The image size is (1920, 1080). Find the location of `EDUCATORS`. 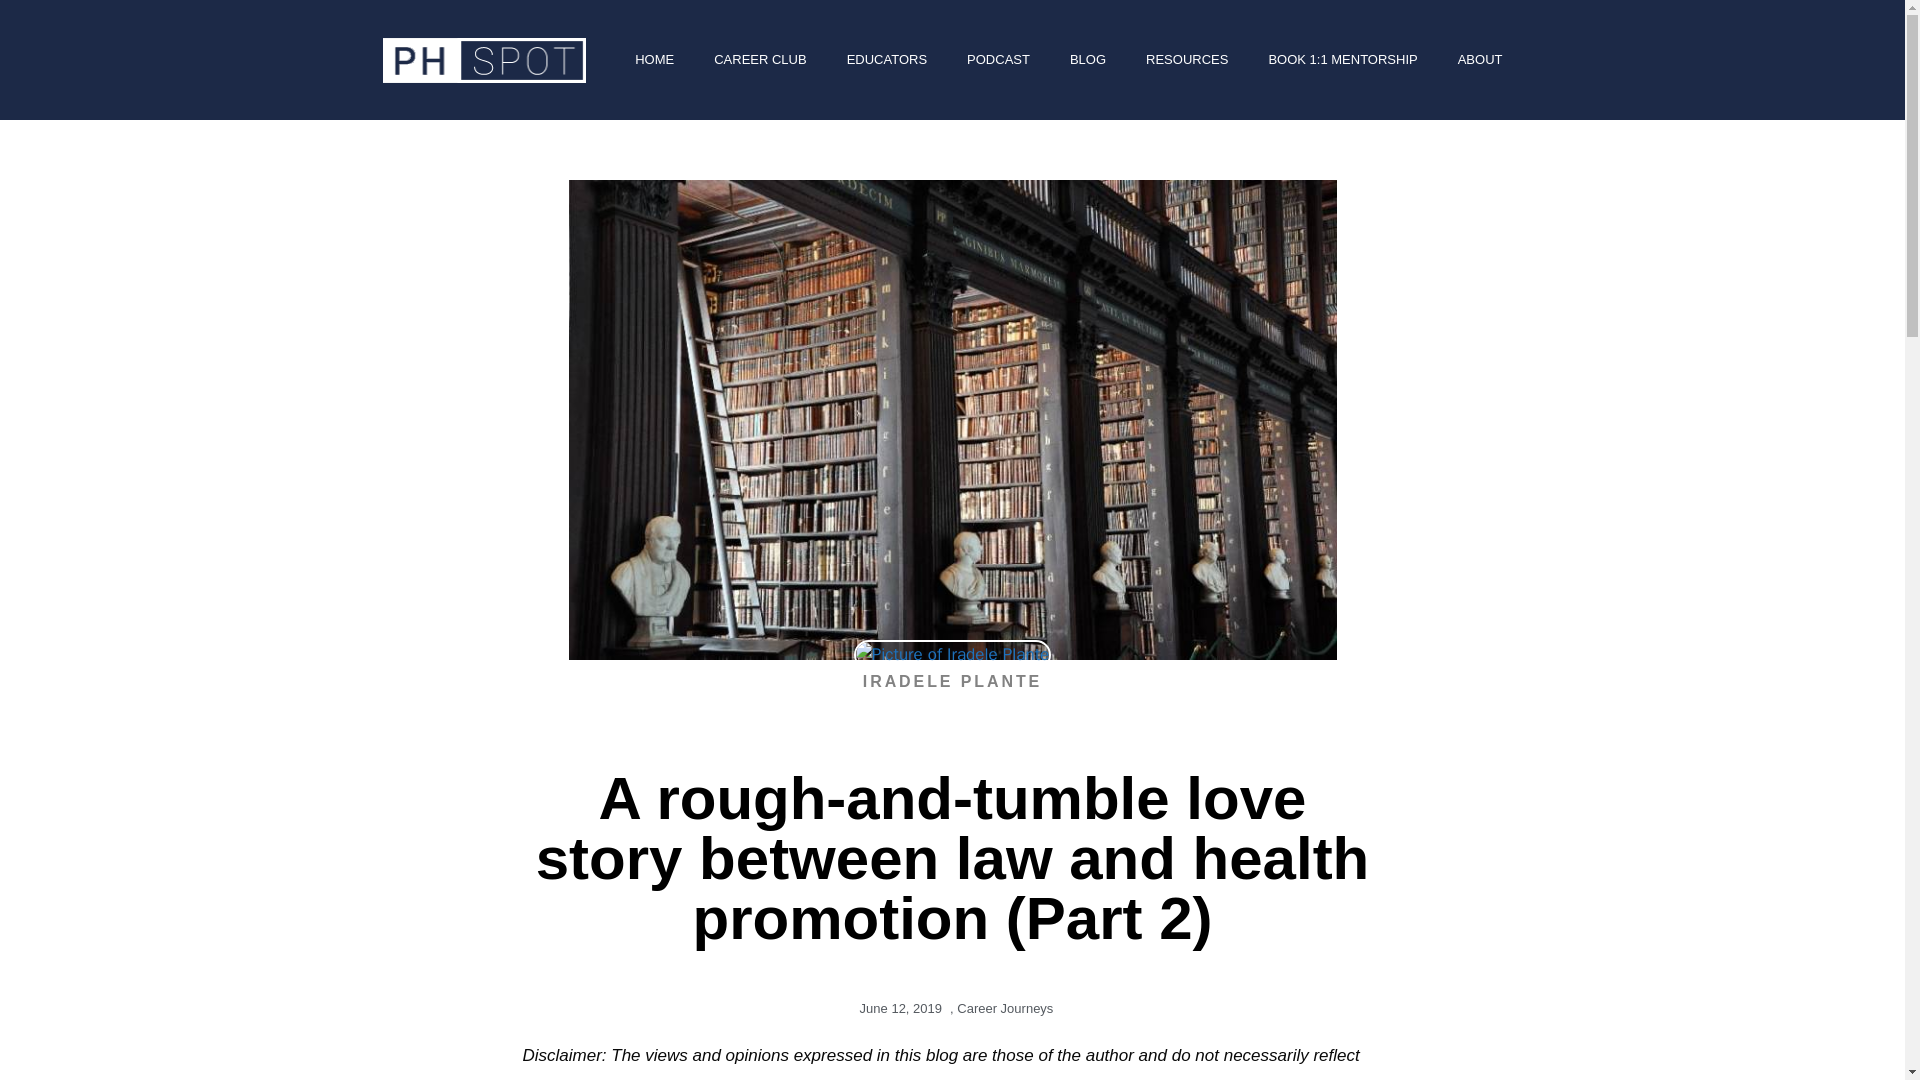

EDUCATORS is located at coordinates (886, 60).